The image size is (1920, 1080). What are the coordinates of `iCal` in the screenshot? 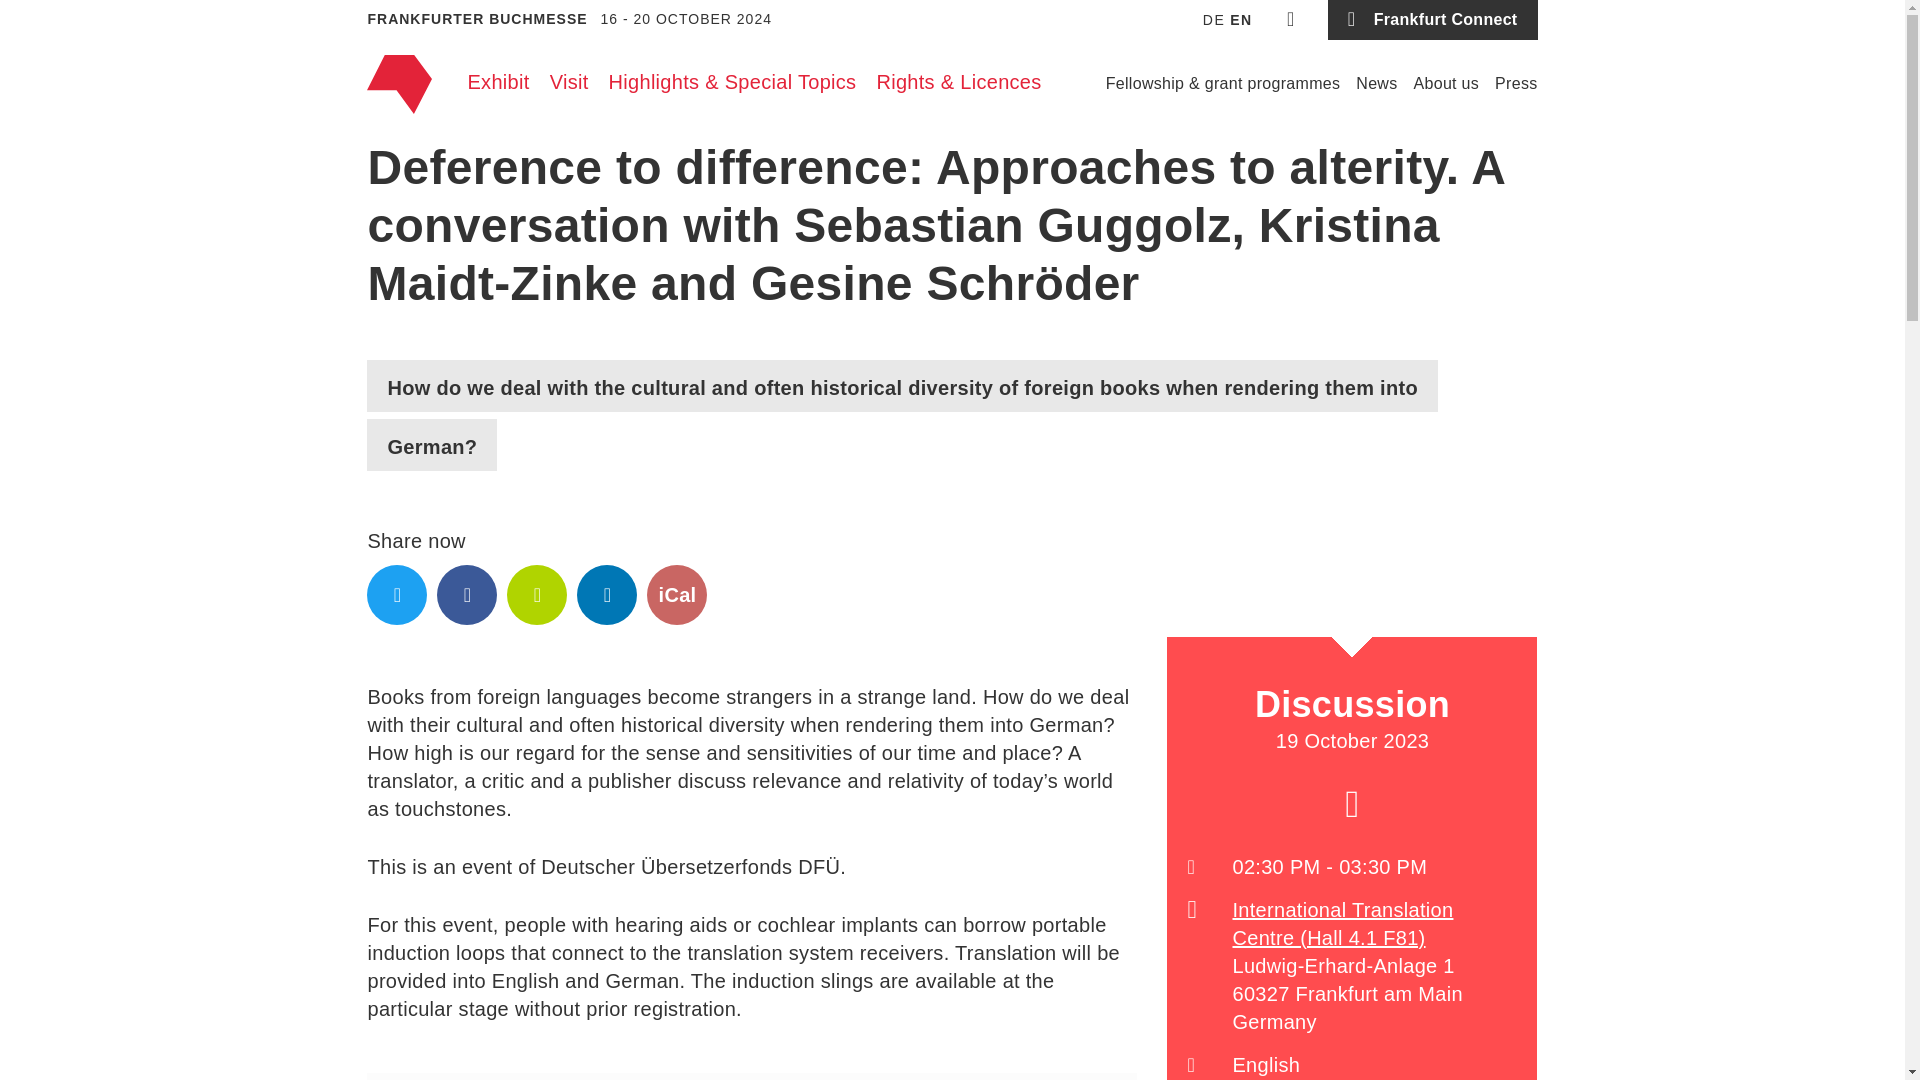 It's located at (676, 594).